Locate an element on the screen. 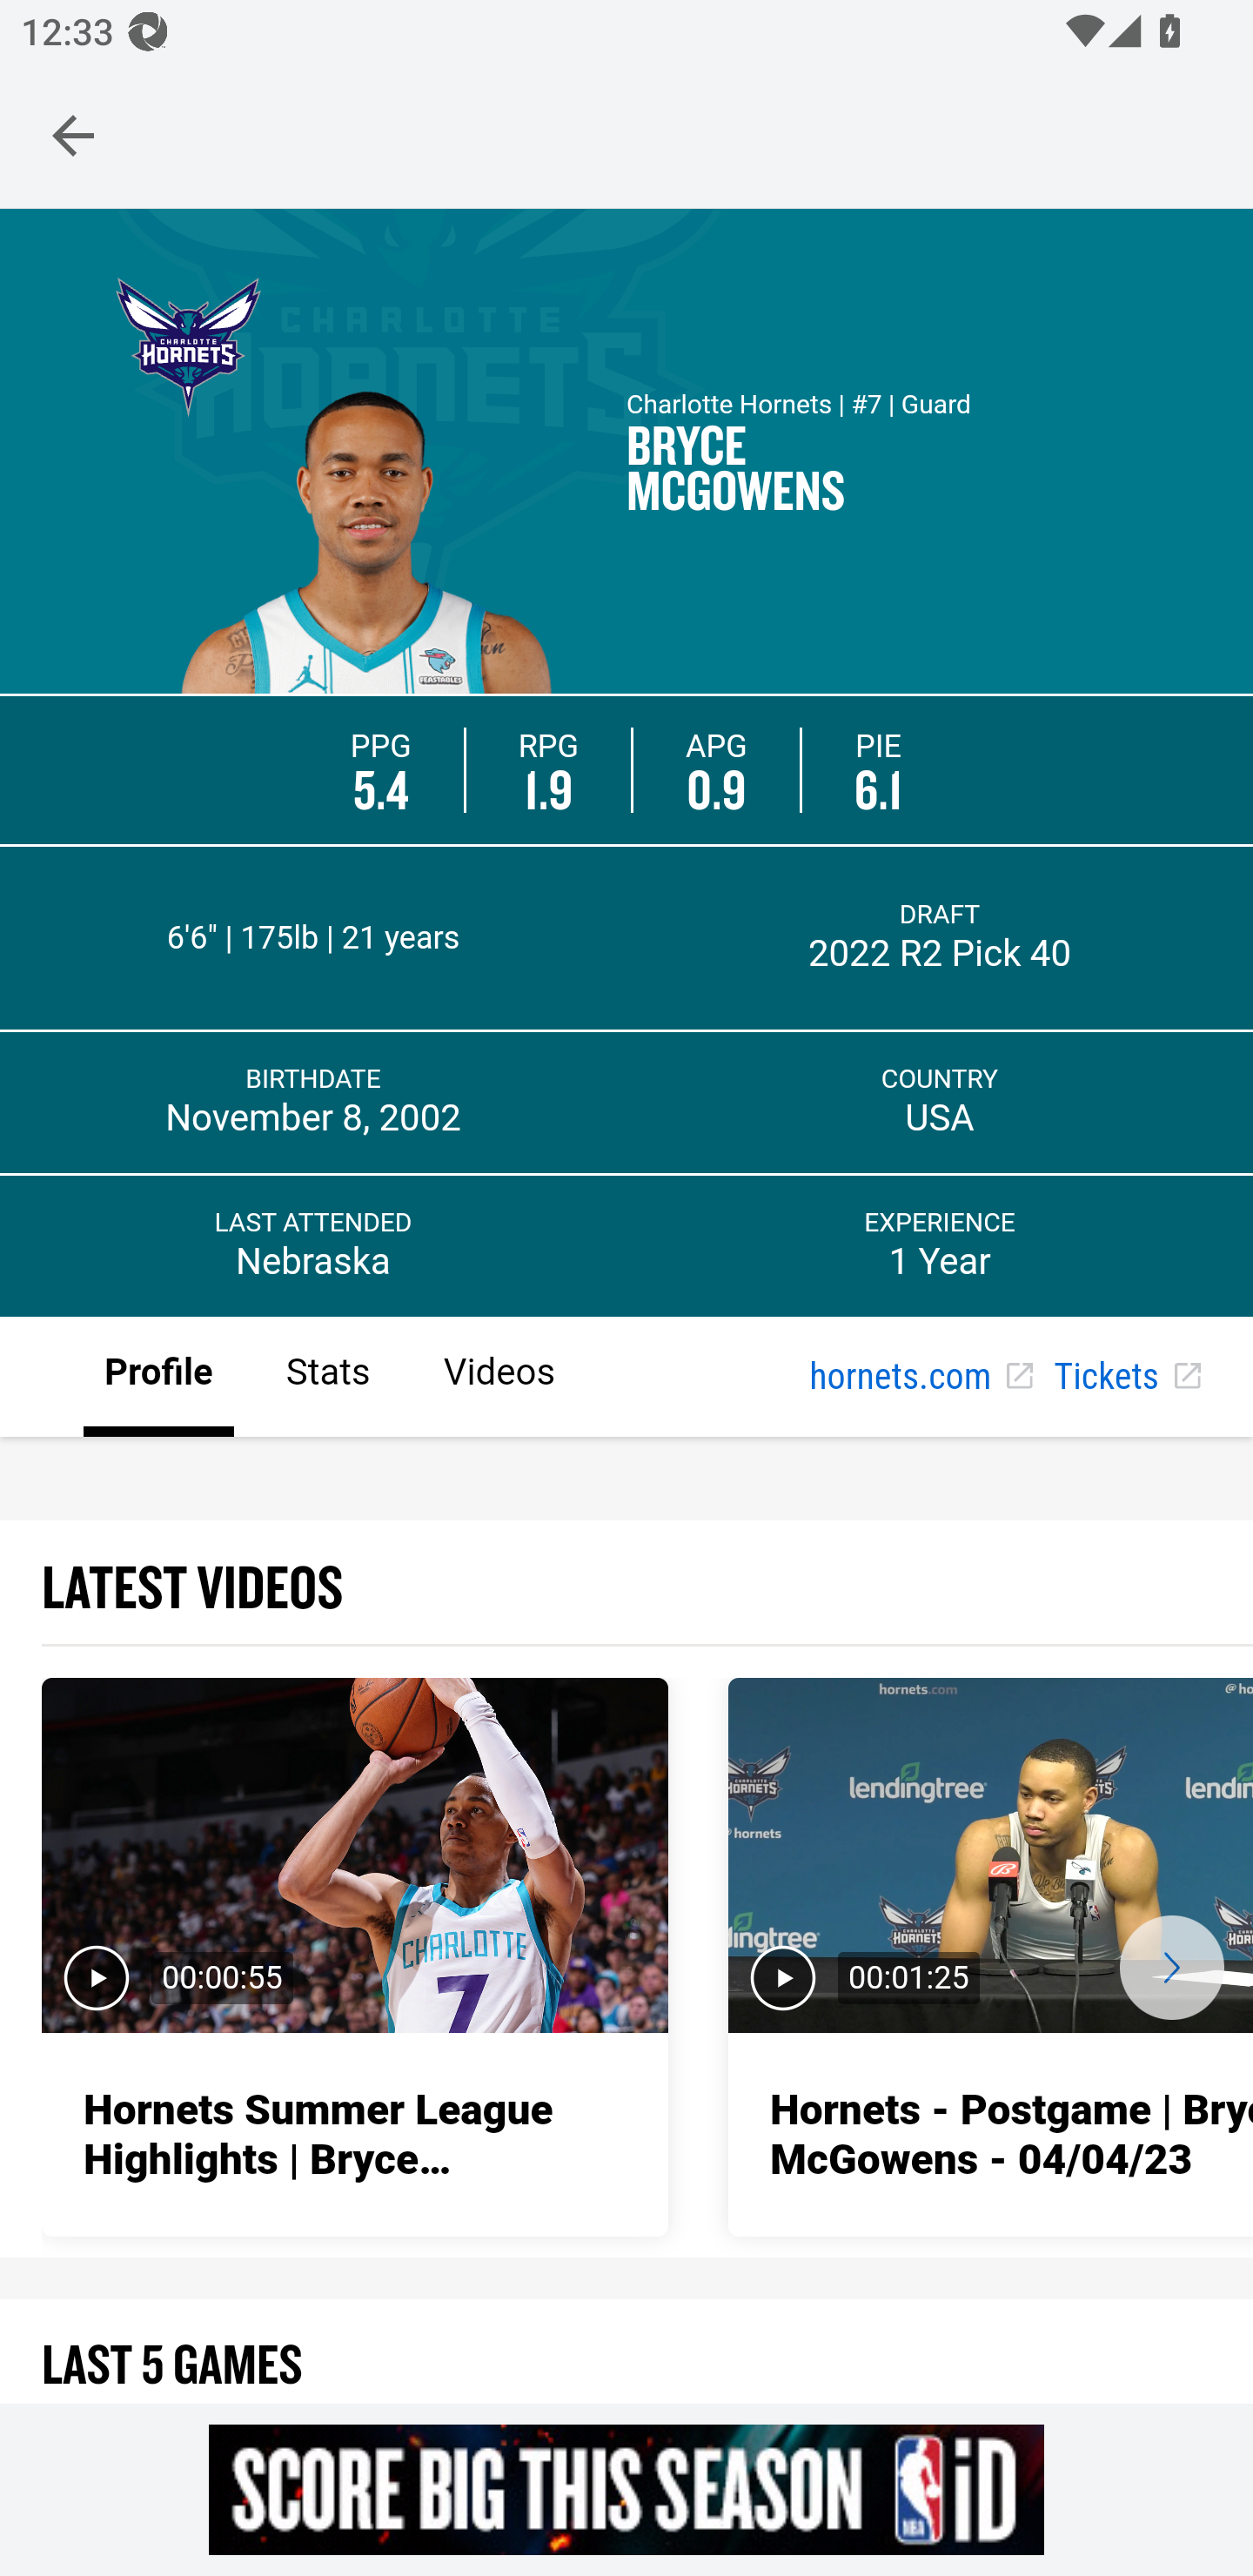  Navigate up is located at coordinates (73, 135).